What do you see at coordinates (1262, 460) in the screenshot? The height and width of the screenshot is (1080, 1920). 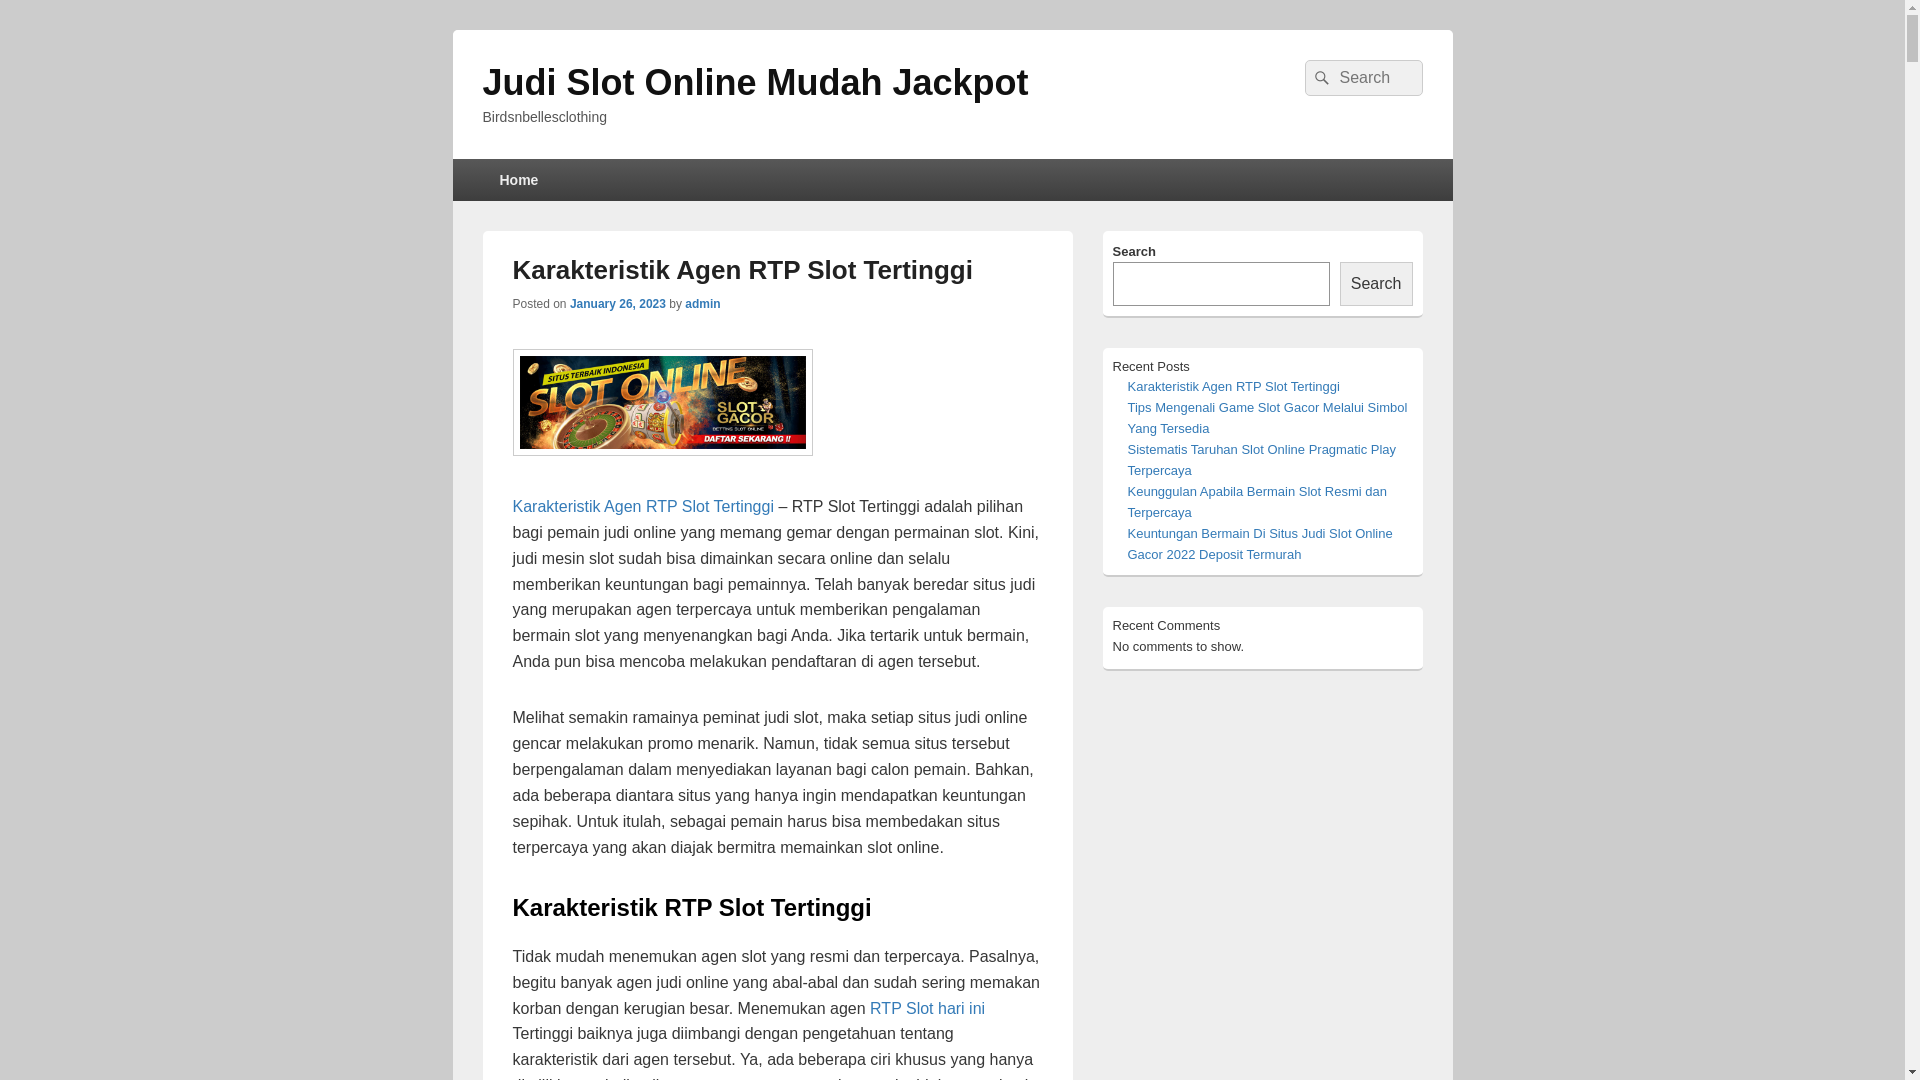 I see `Sistematis Taruhan Slot Online Pragmatic Play Terpercaya` at bounding box center [1262, 460].